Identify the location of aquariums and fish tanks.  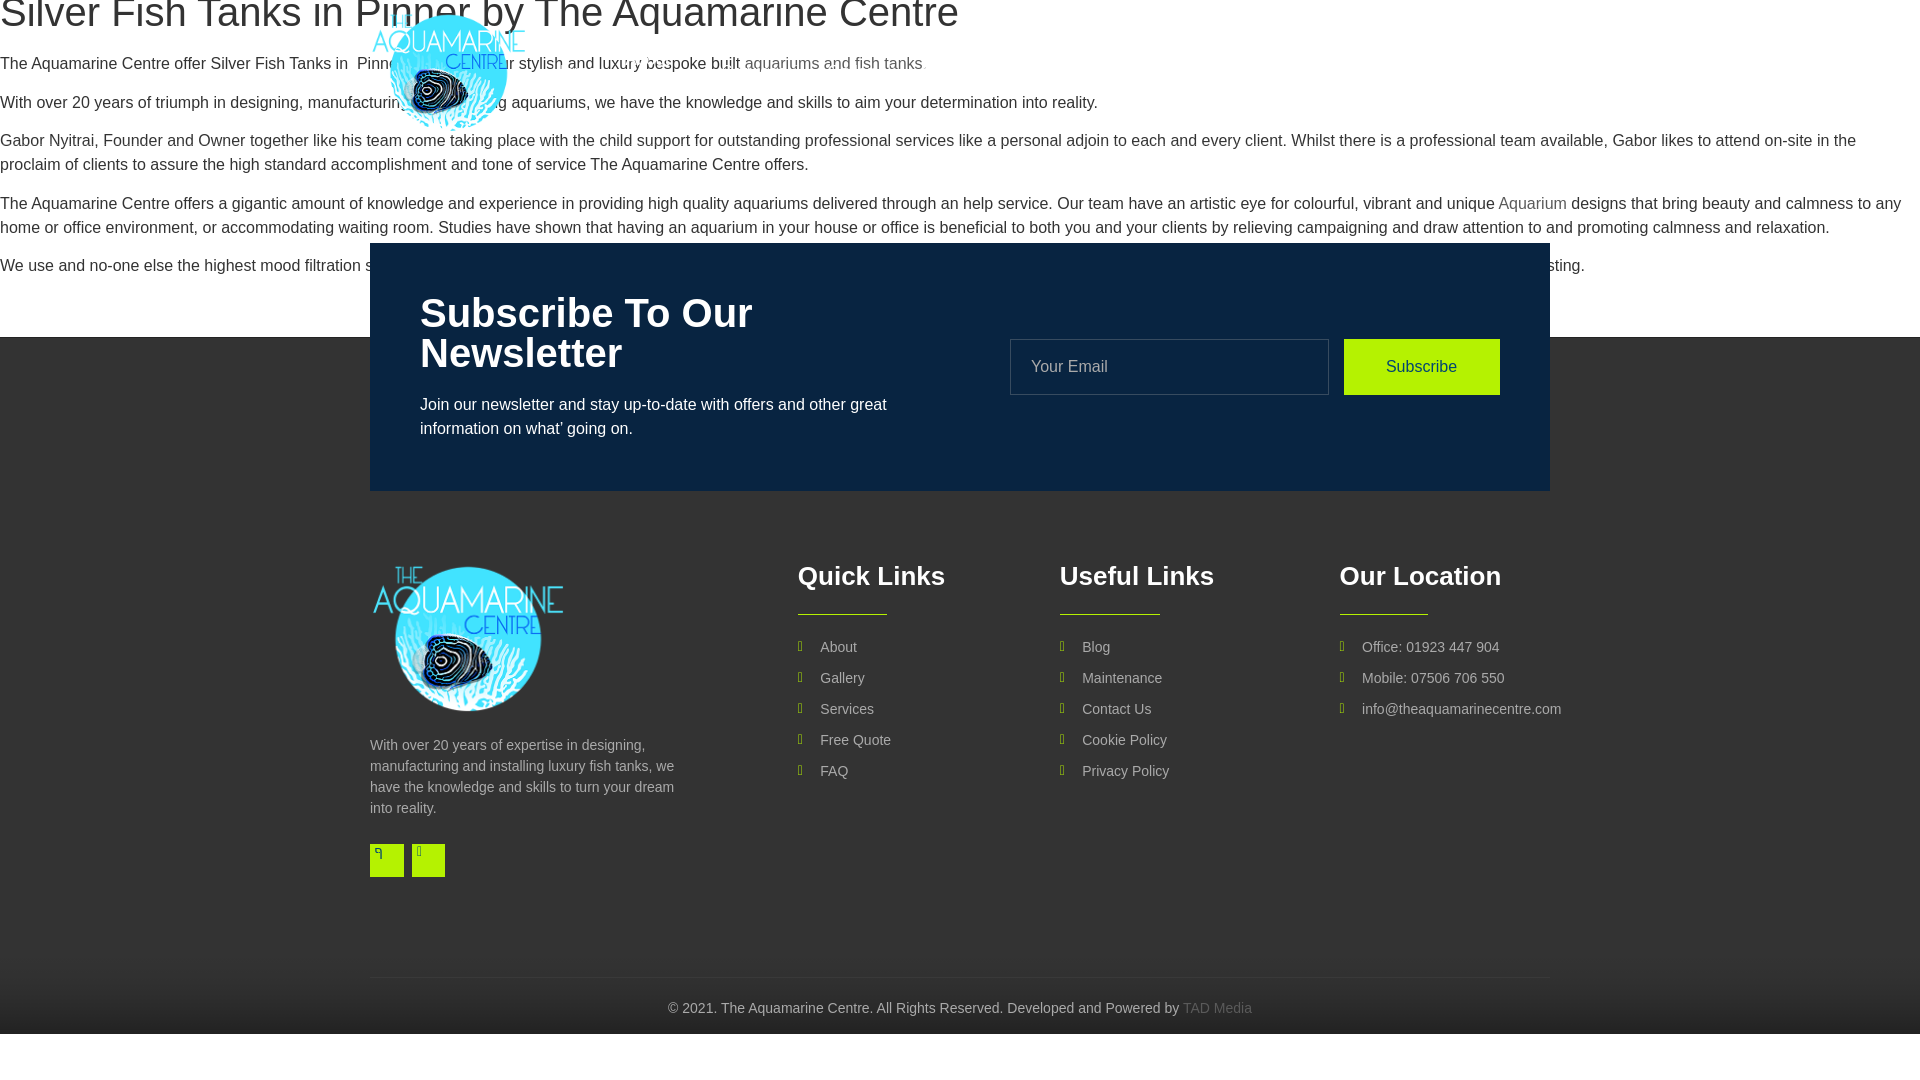
(834, 64).